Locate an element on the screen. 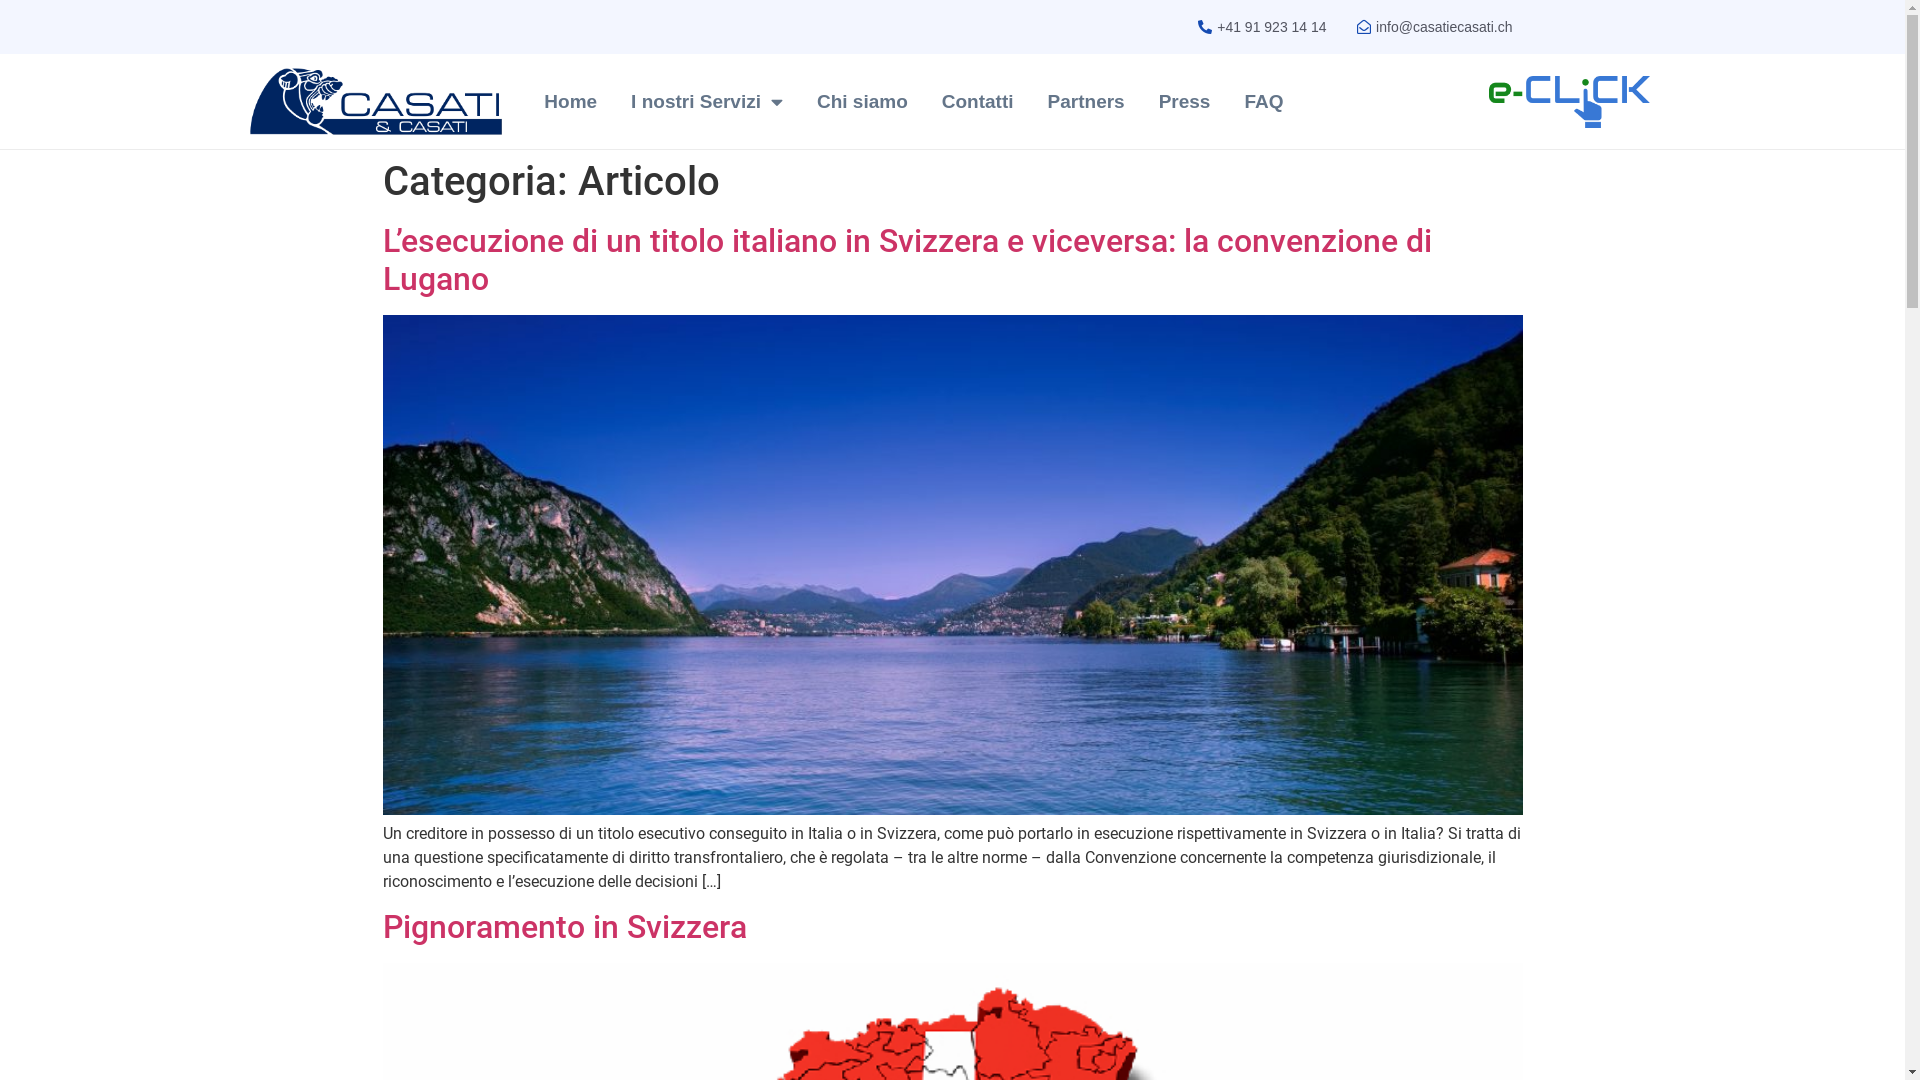  info@casatiecasati.ch is located at coordinates (1434, 26).